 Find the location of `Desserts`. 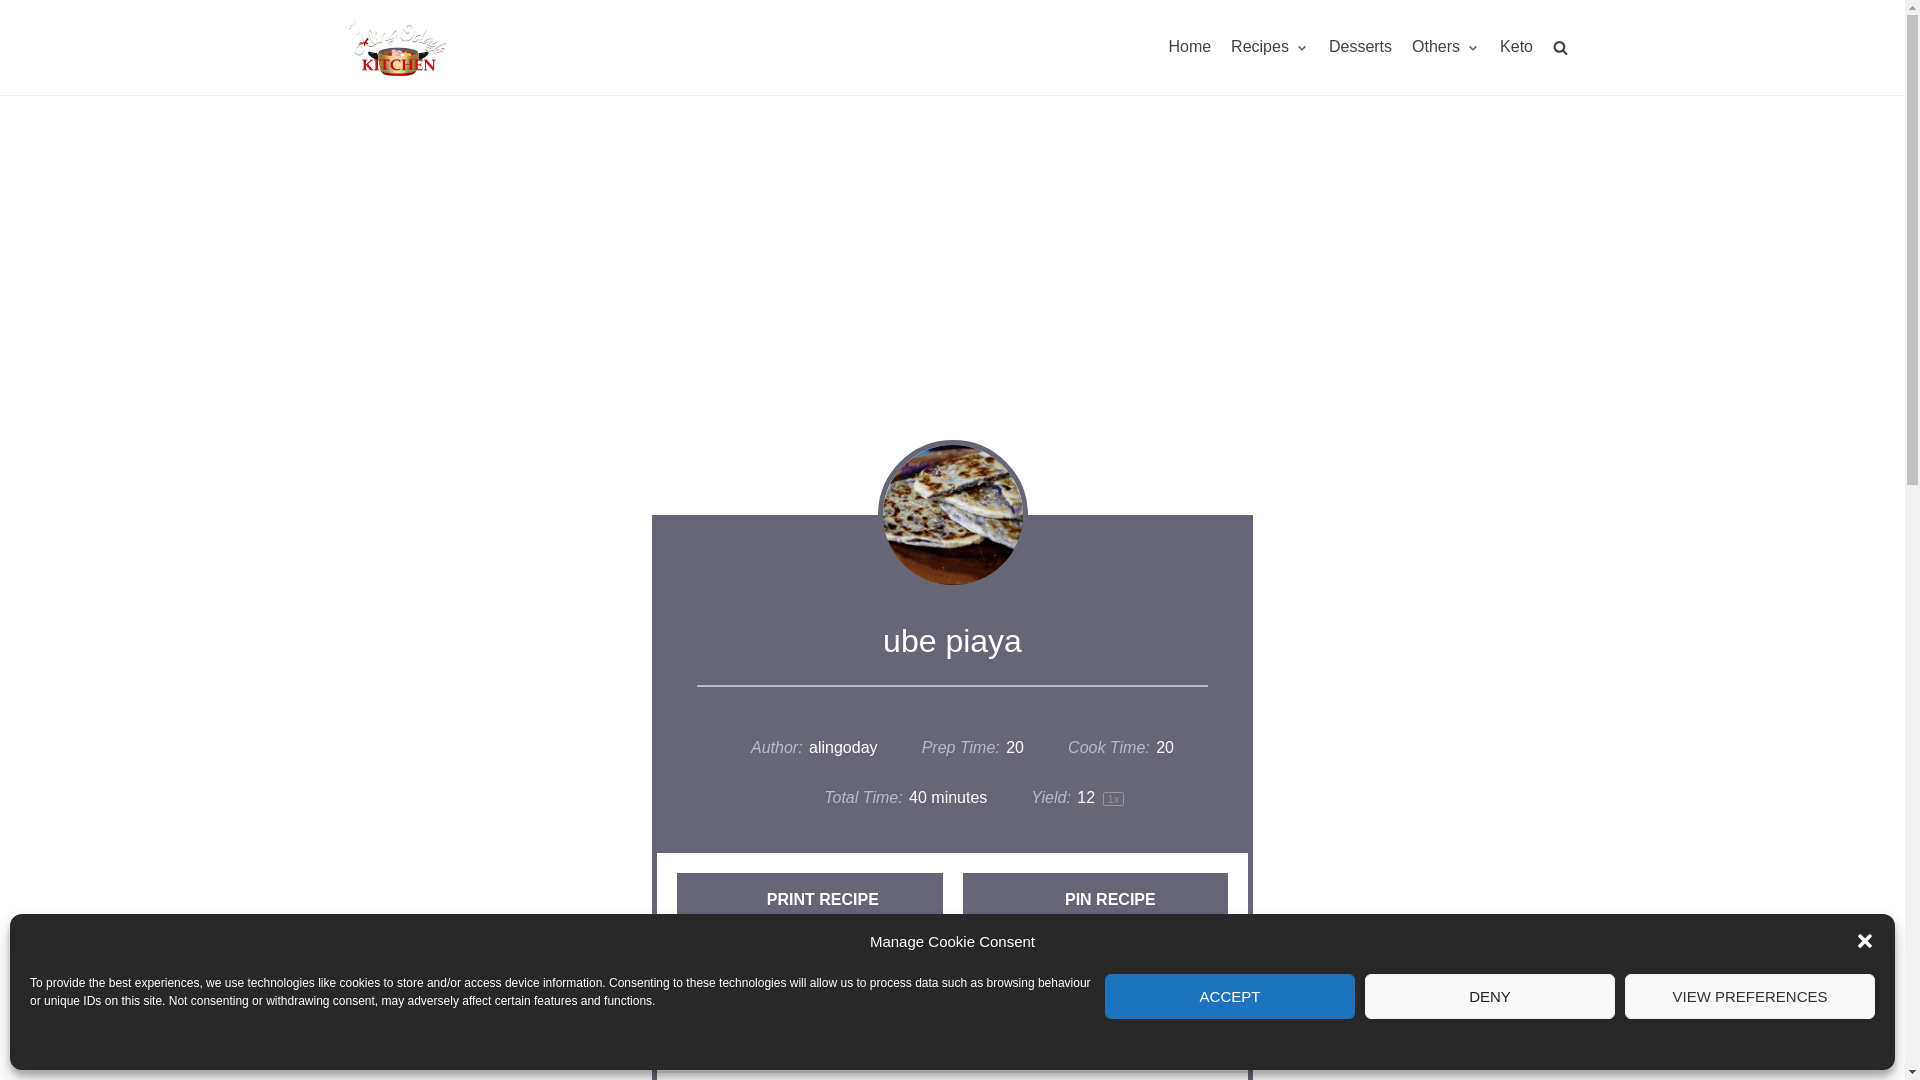

Desserts is located at coordinates (1360, 46).